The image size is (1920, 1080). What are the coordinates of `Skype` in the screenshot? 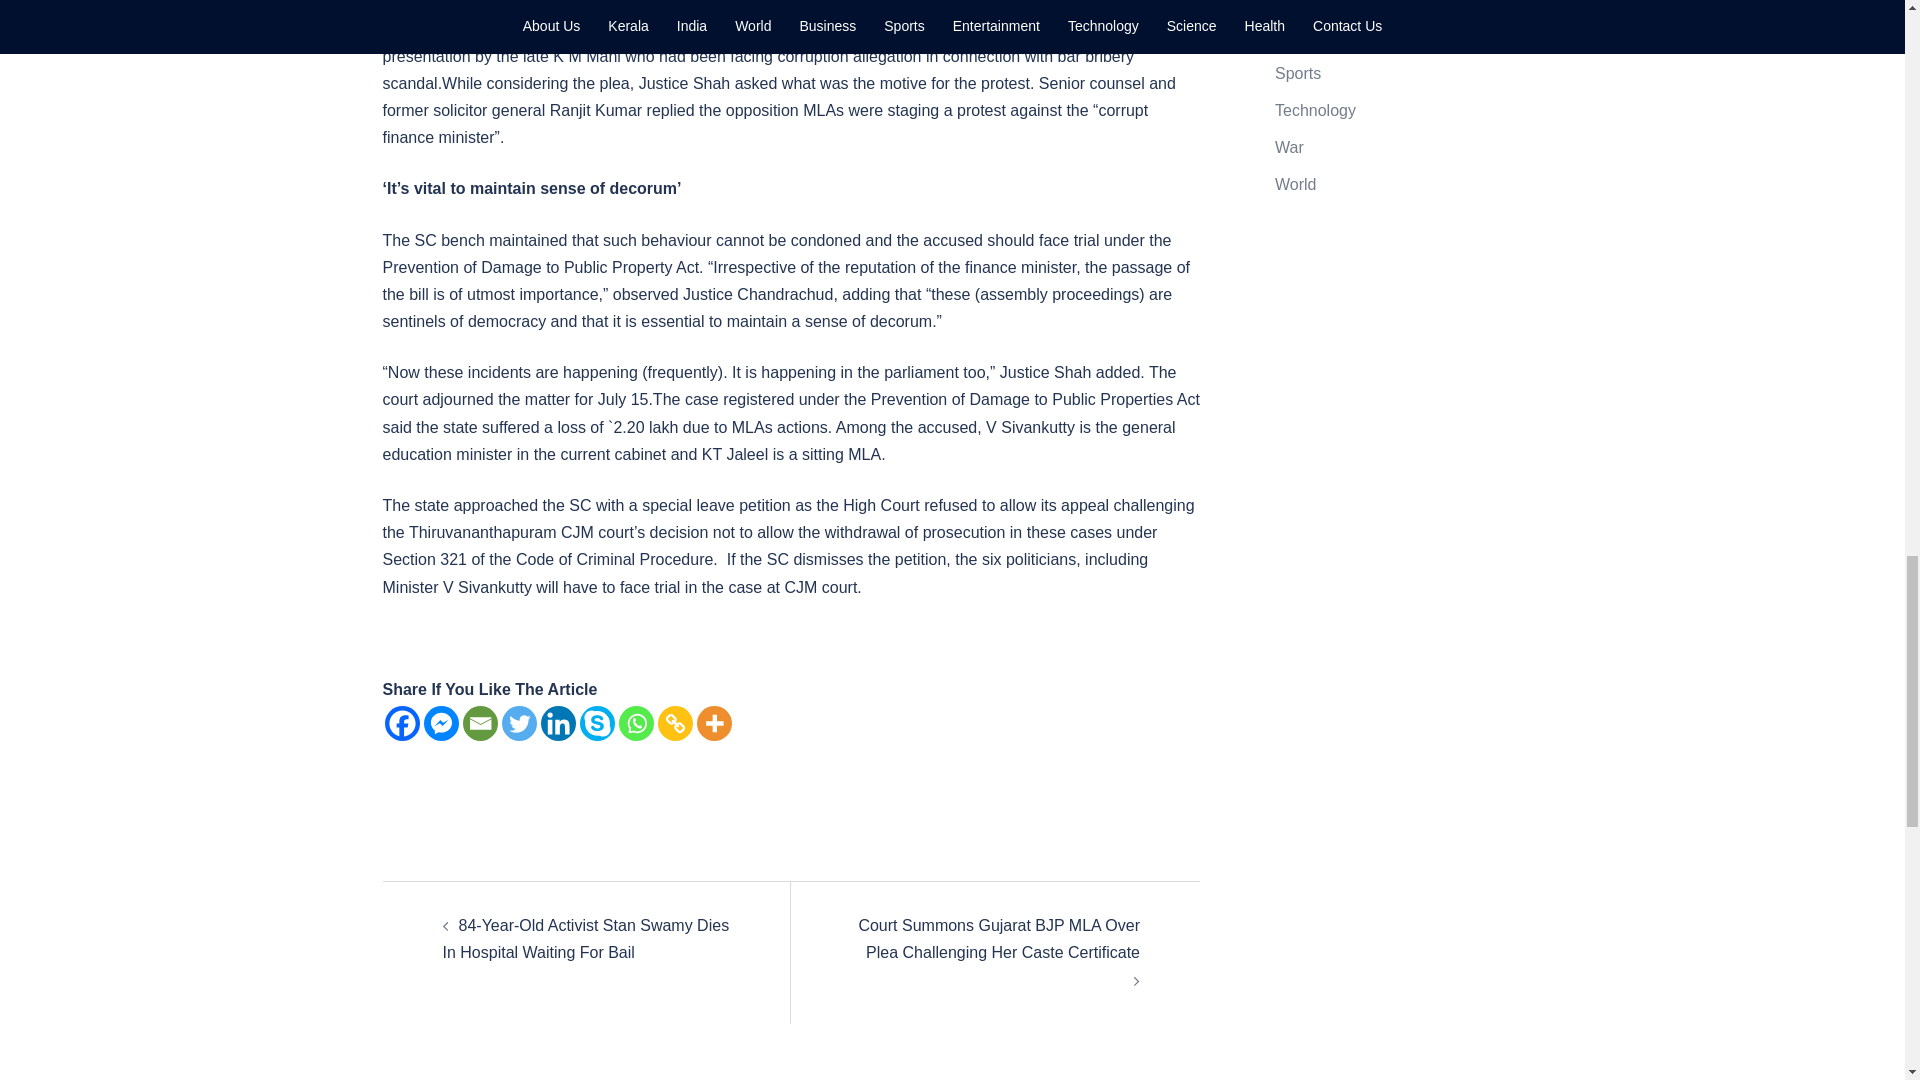 It's located at (596, 723).